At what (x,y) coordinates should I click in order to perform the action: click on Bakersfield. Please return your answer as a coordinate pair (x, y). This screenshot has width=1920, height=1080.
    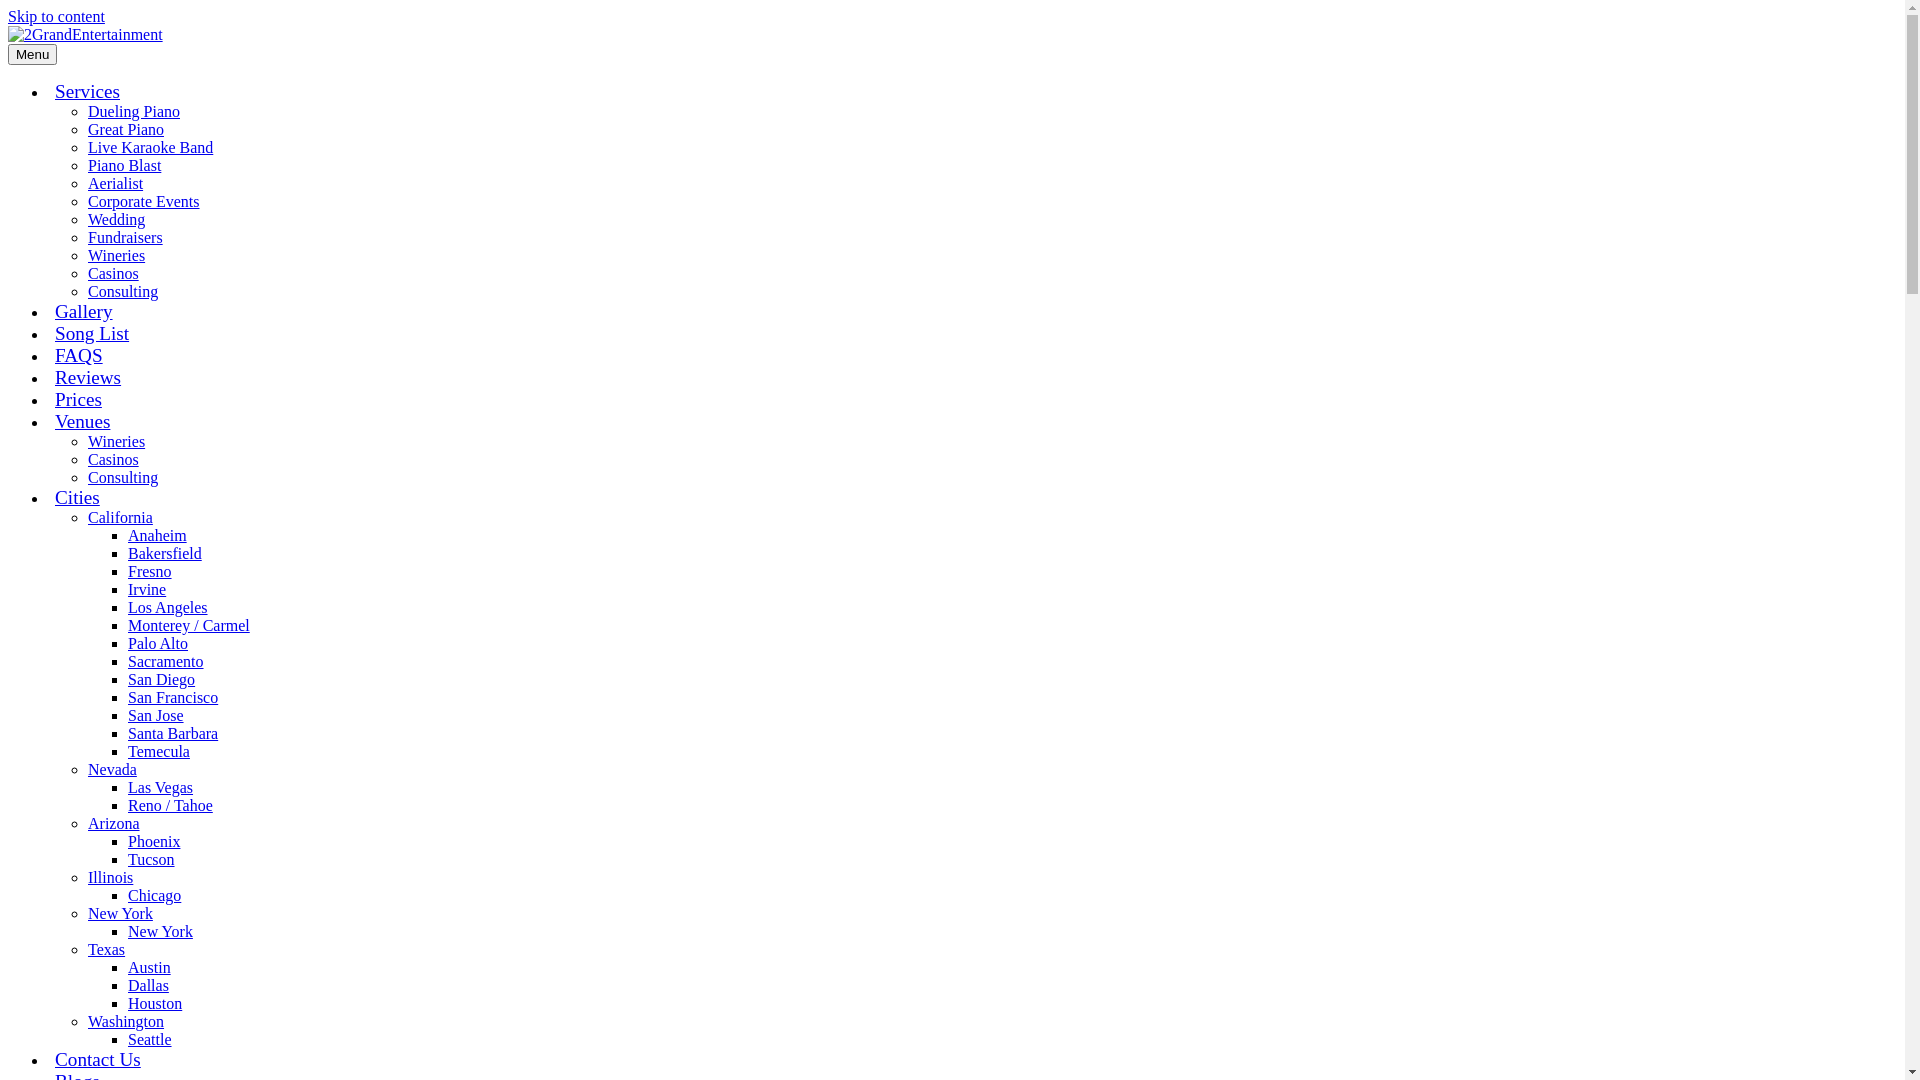
    Looking at the image, I should click on (165, 554).